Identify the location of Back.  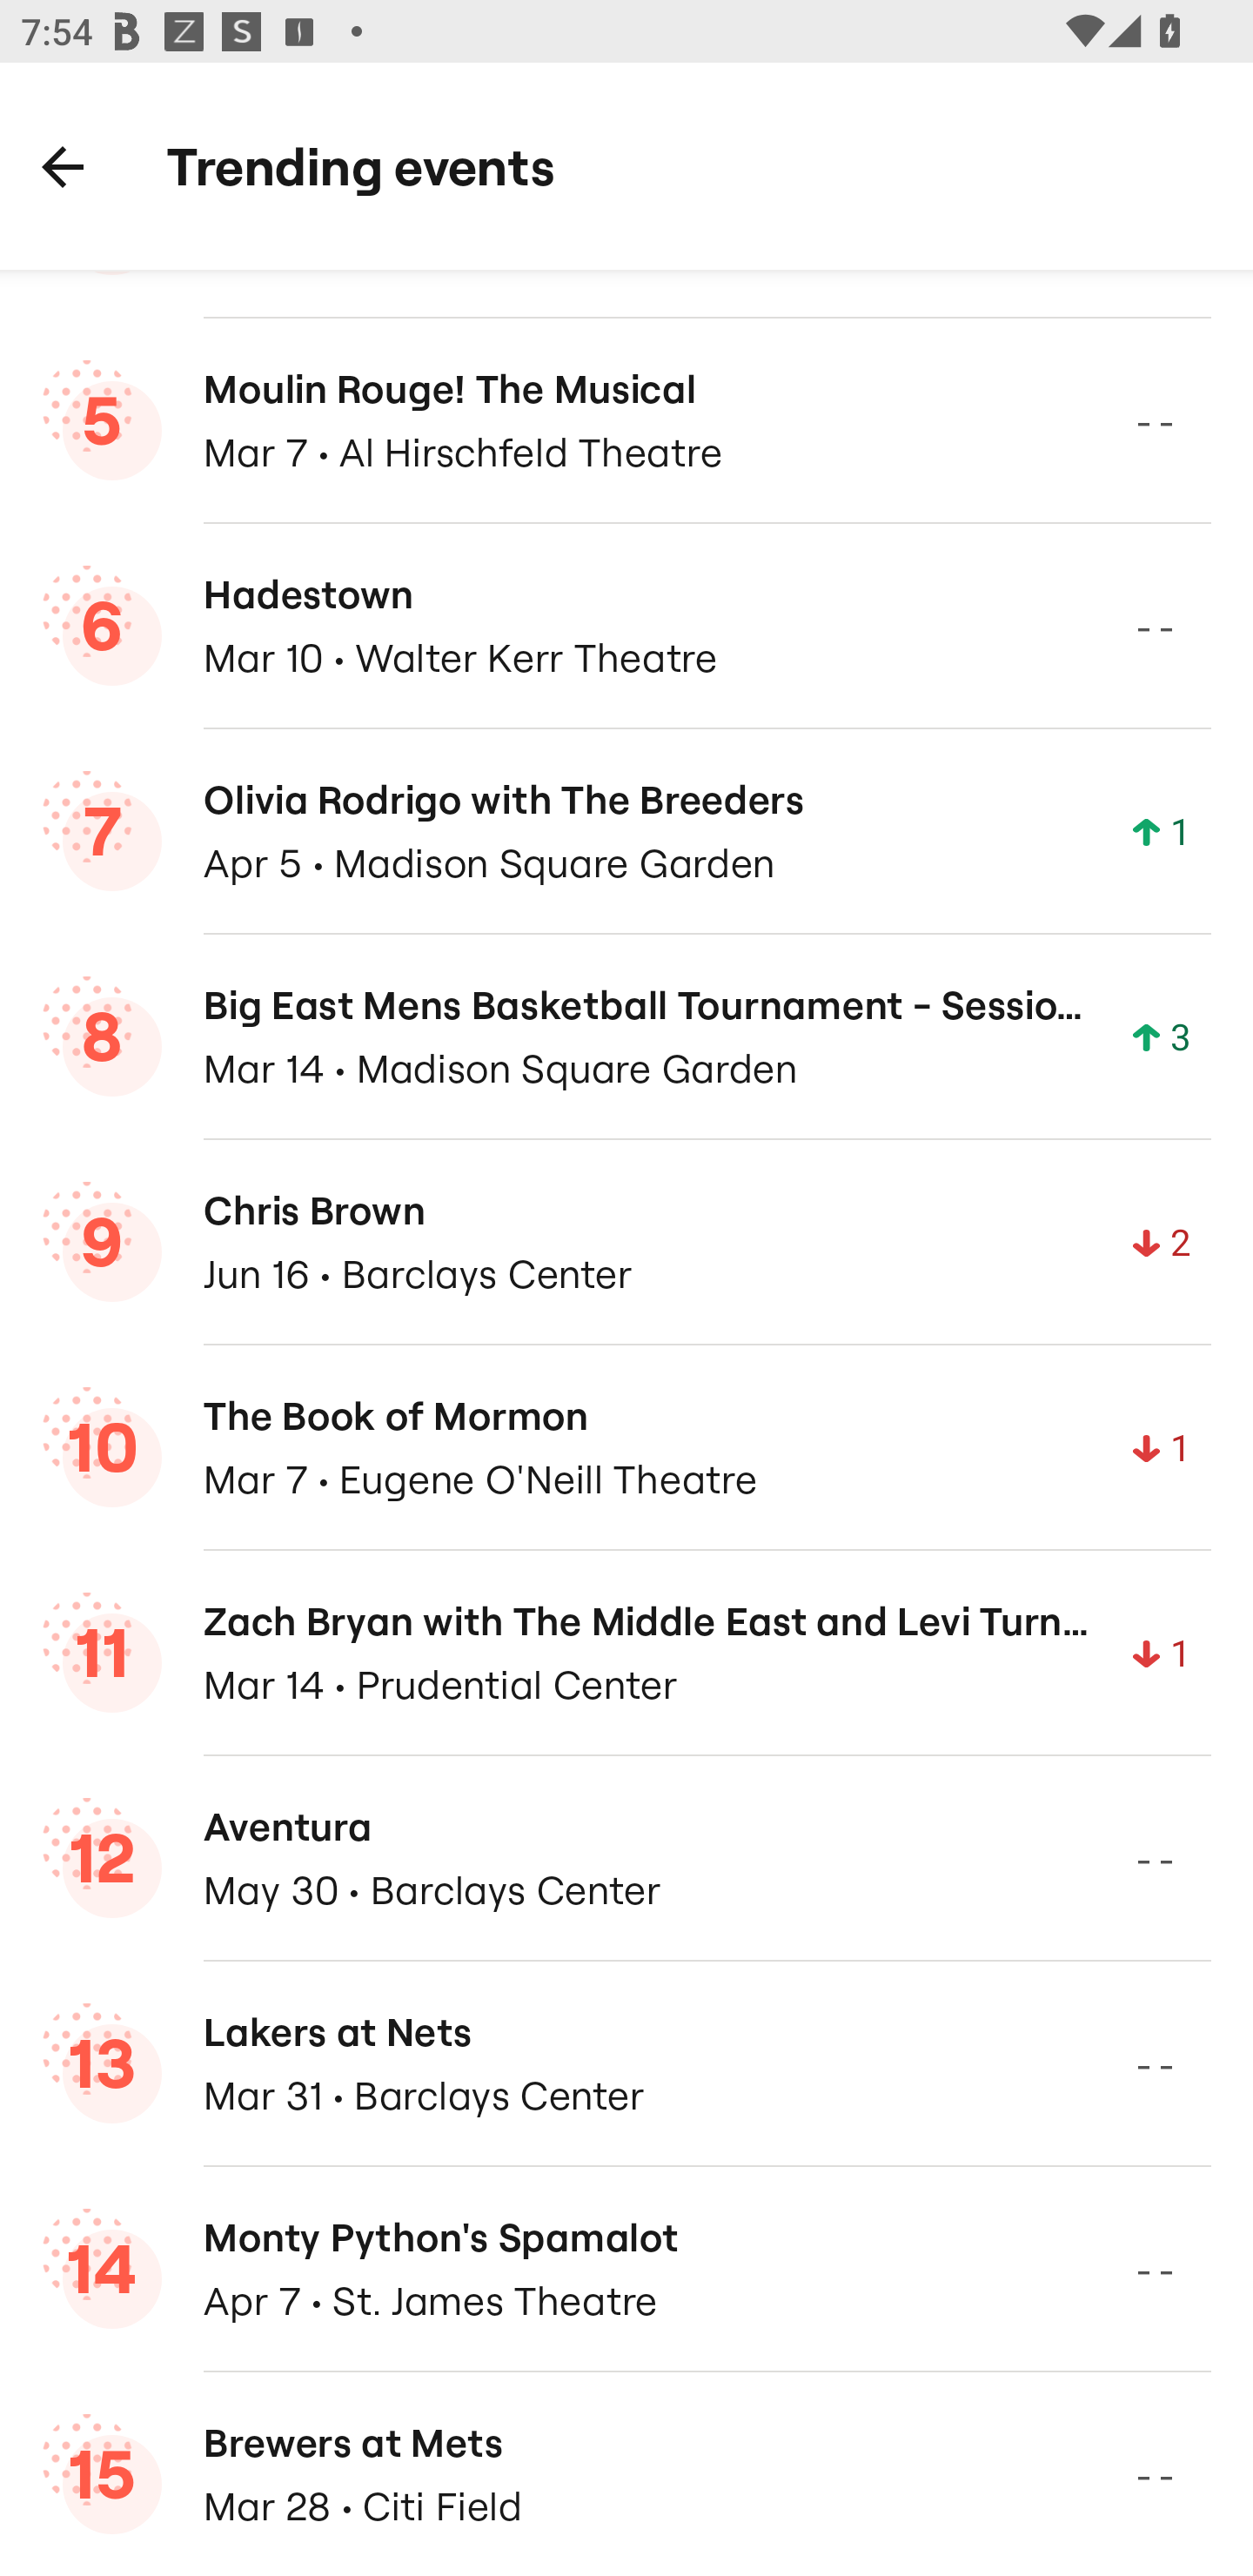
(63, 165).